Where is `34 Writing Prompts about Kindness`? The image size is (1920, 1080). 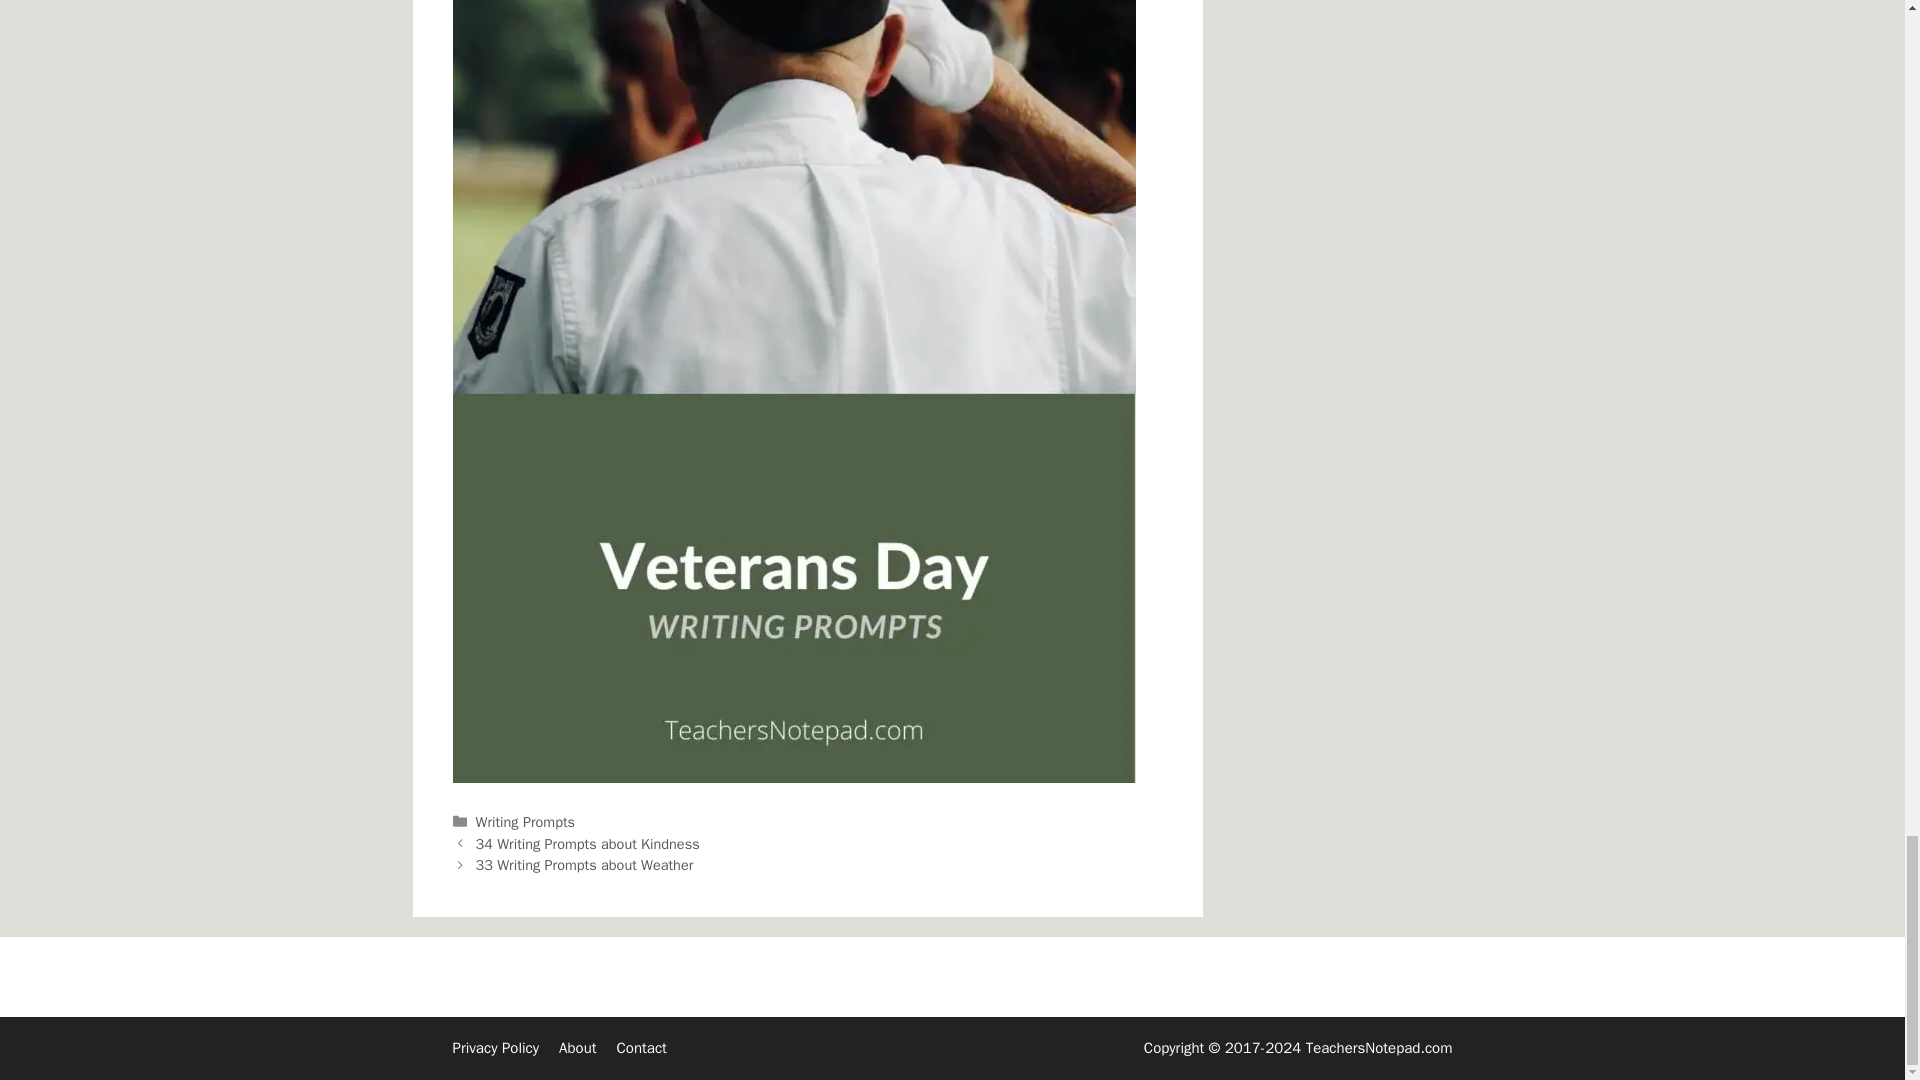
34 Writing Prompts about Kindness is located at coordinates (588, 844).